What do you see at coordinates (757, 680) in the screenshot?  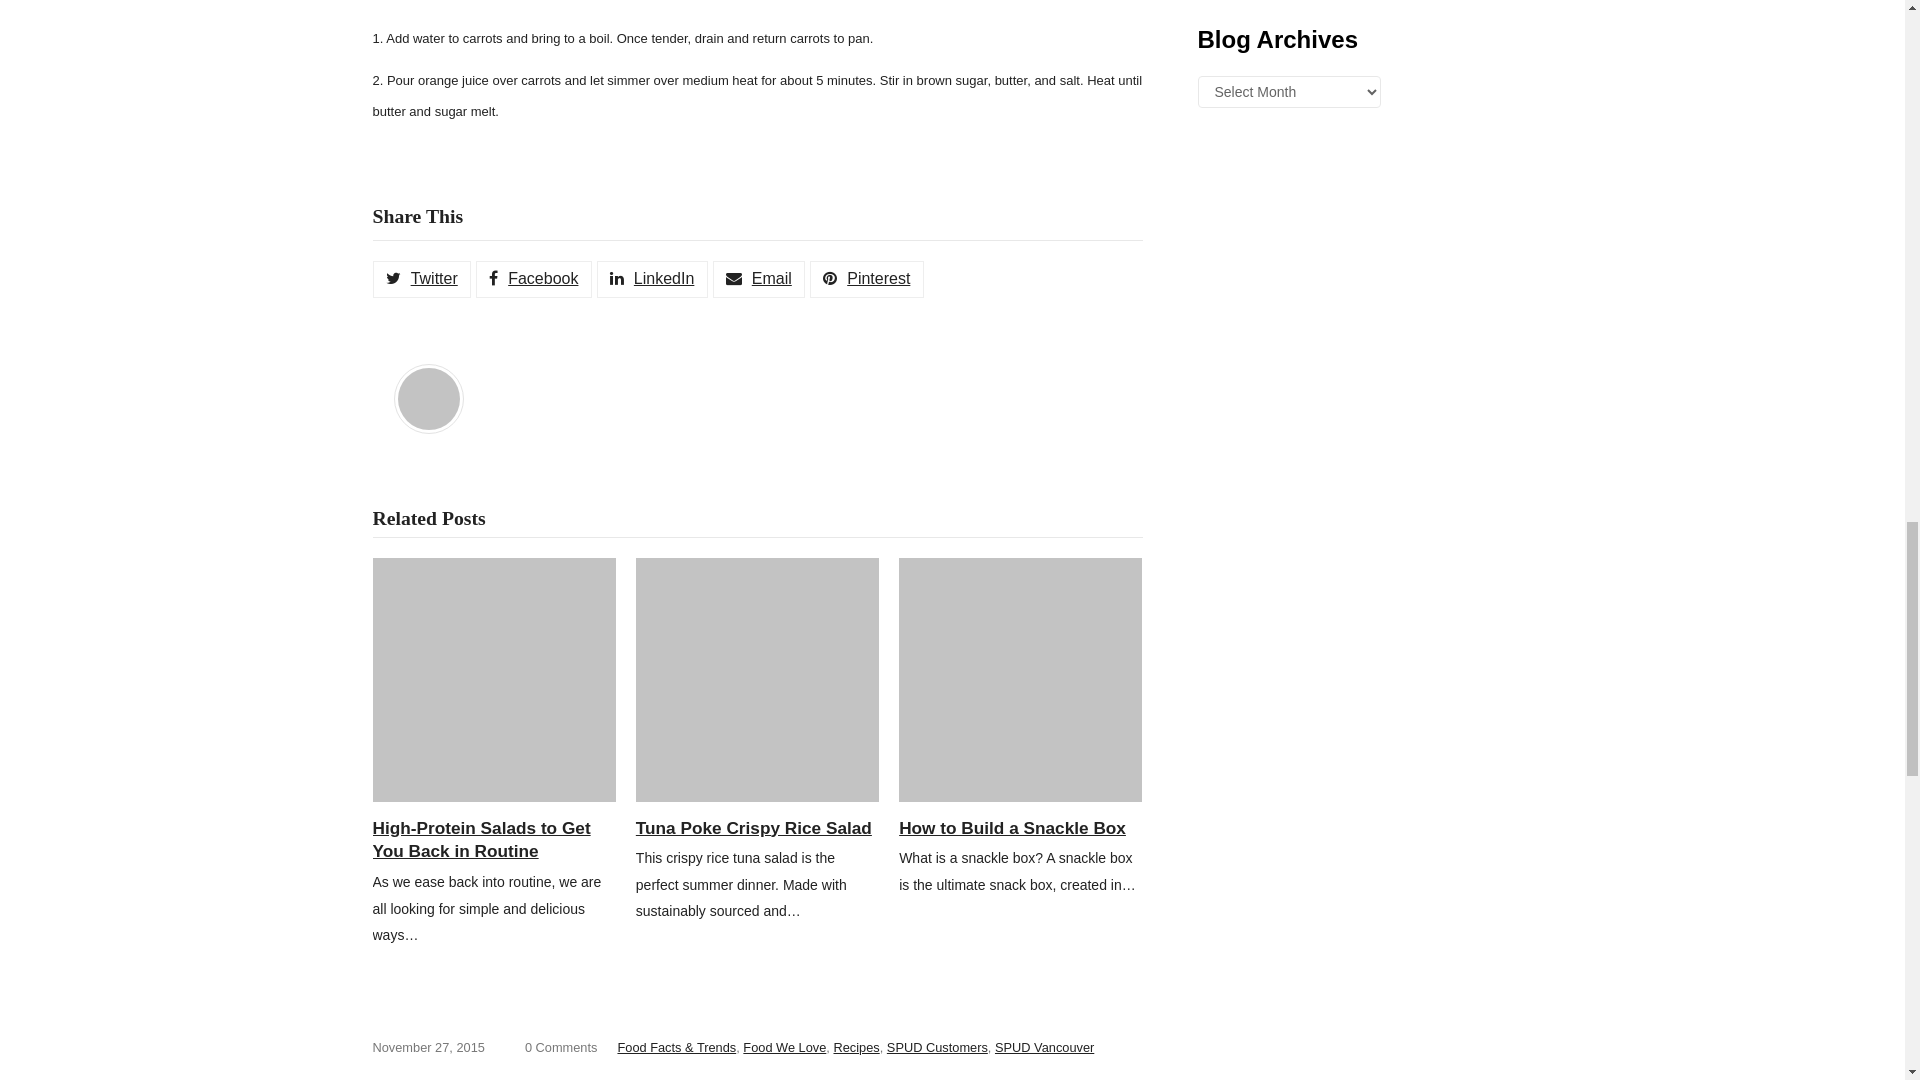 I see `Tuna Poke Crispy Rice Salad` at bounding box center [757, 680].